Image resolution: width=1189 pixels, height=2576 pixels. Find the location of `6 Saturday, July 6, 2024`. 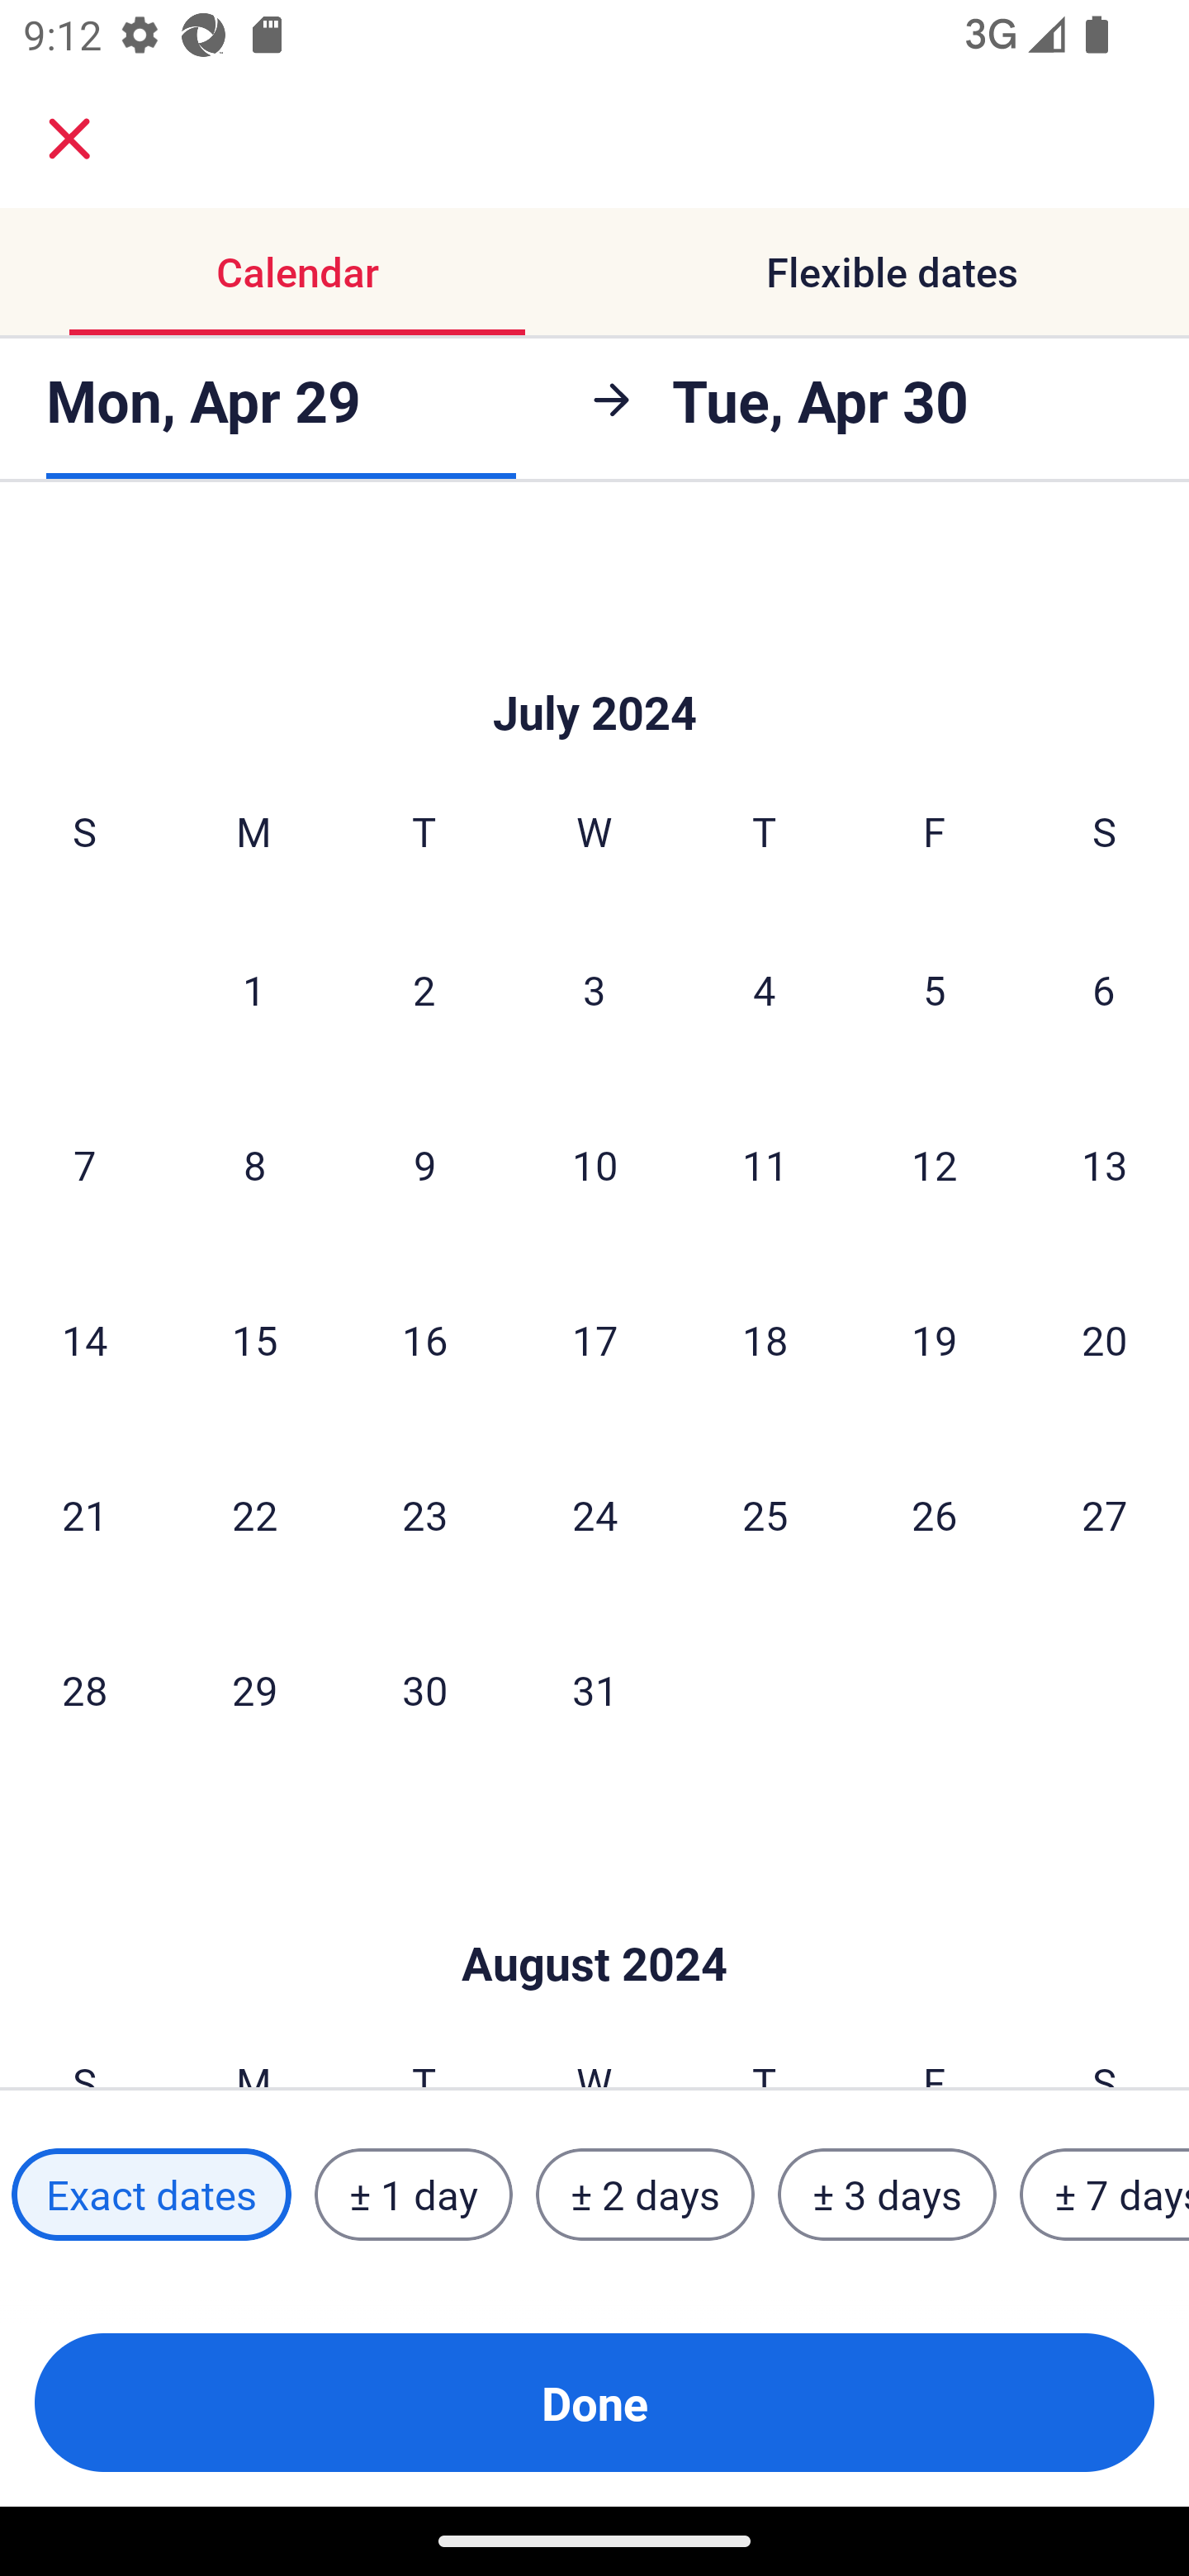

6 Saturday, July 6, 2024 is located at coordinates (1104, 989).